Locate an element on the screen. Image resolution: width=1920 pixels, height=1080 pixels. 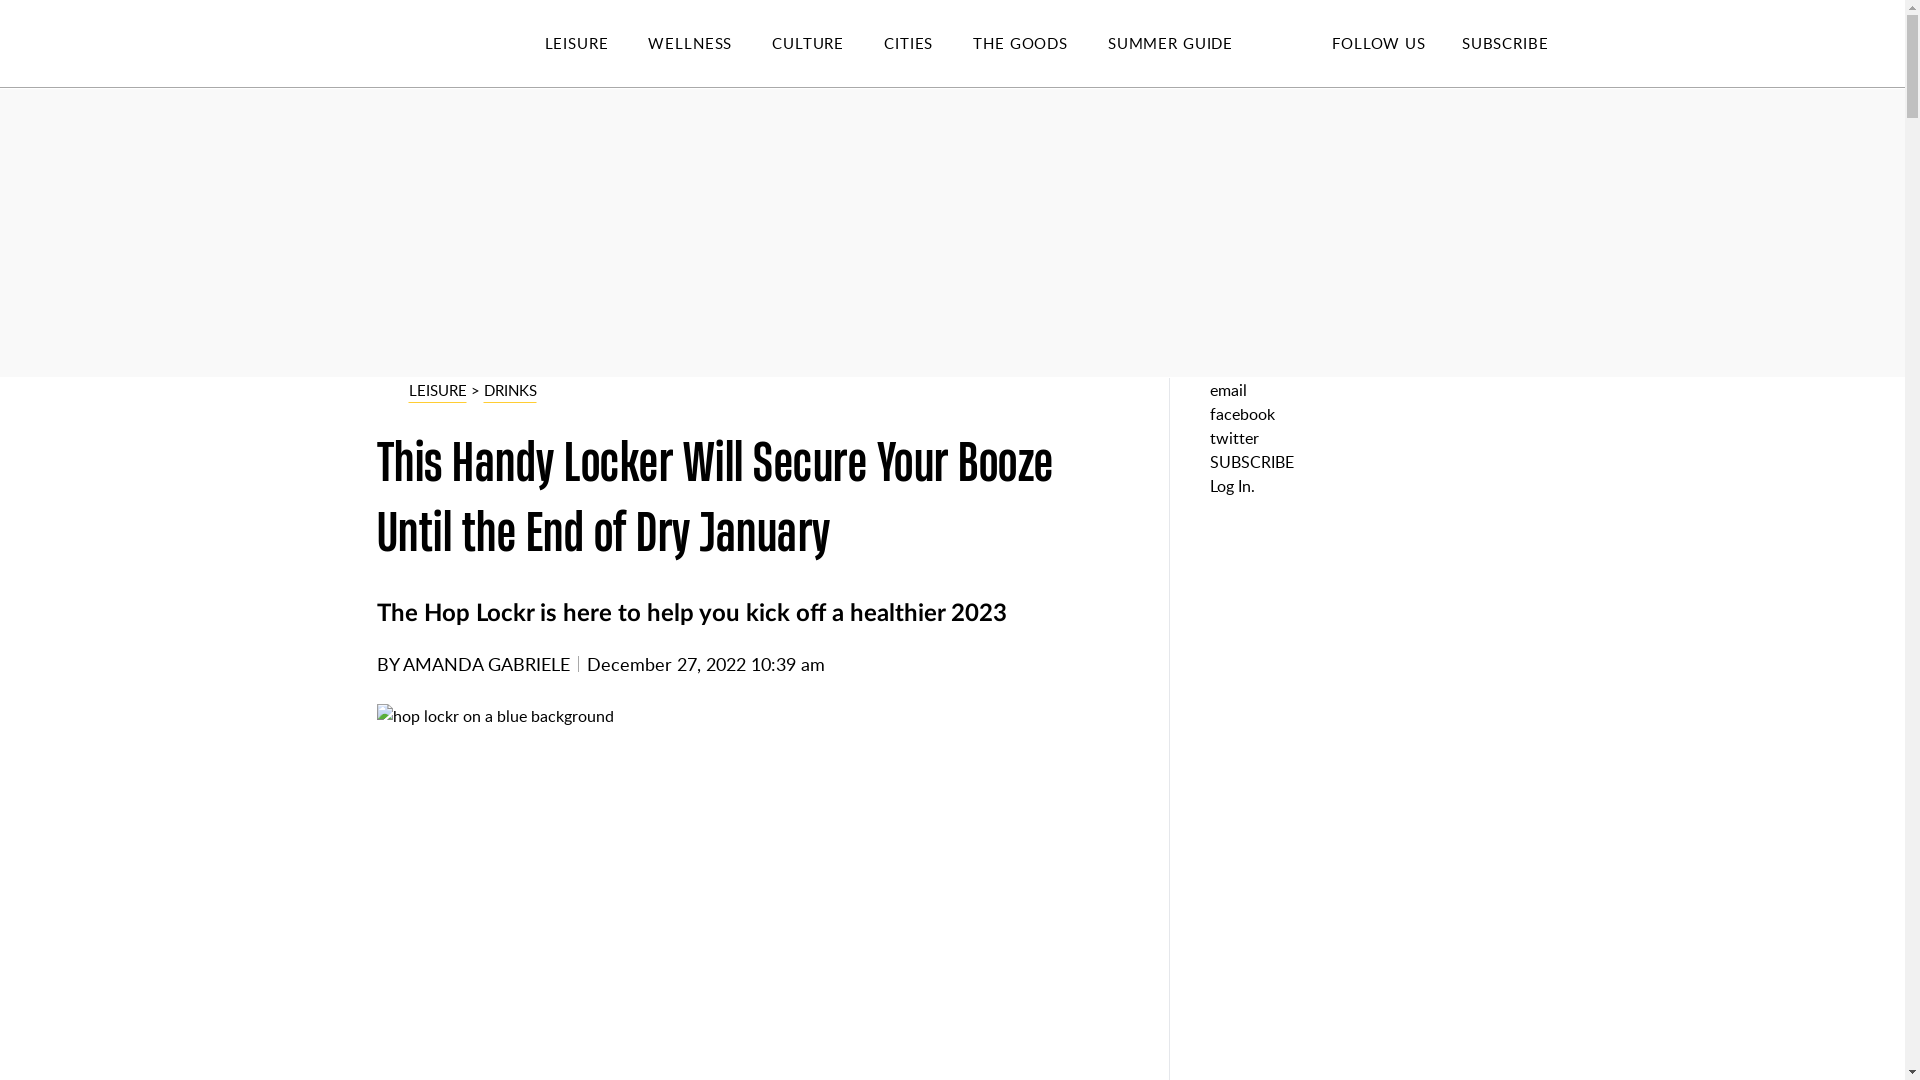
LEISURE is located at coordinates (596, 44).